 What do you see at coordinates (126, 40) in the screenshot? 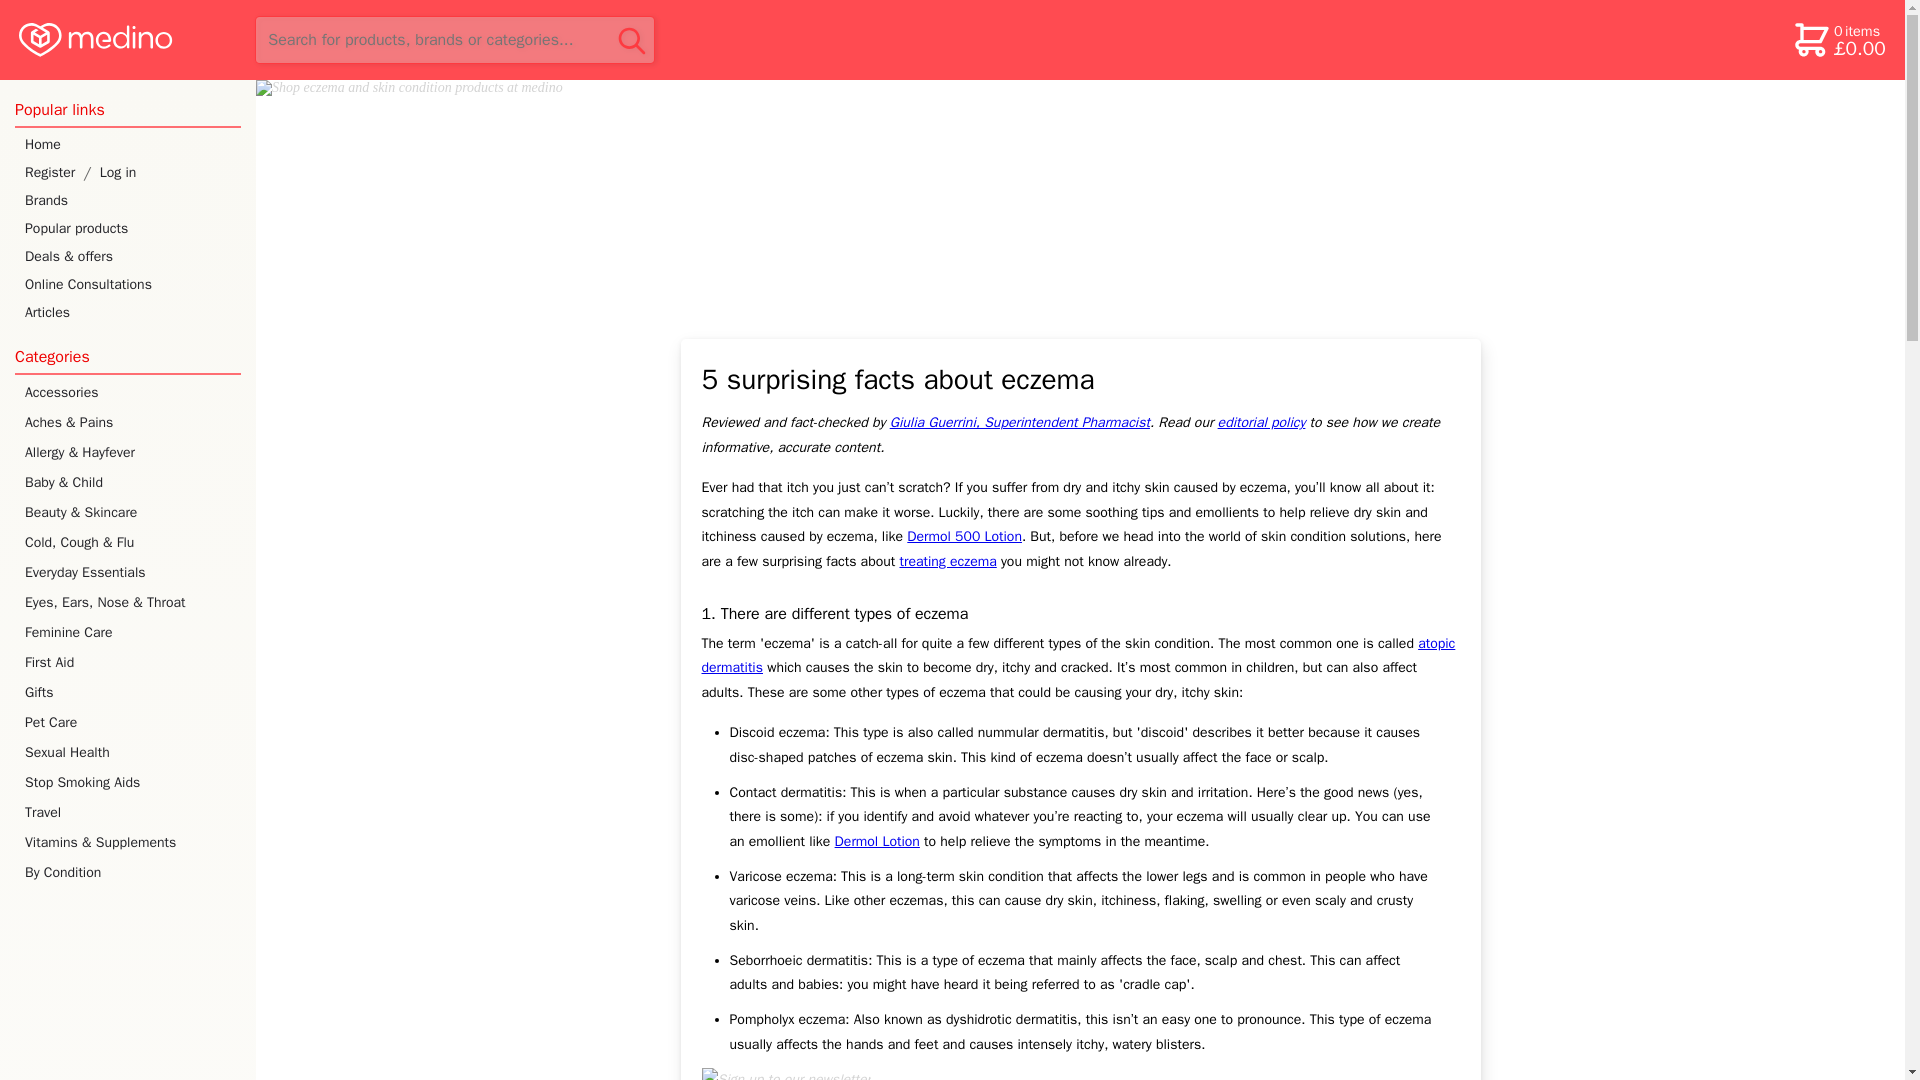
I see `home` at bounding box center [126, 40].